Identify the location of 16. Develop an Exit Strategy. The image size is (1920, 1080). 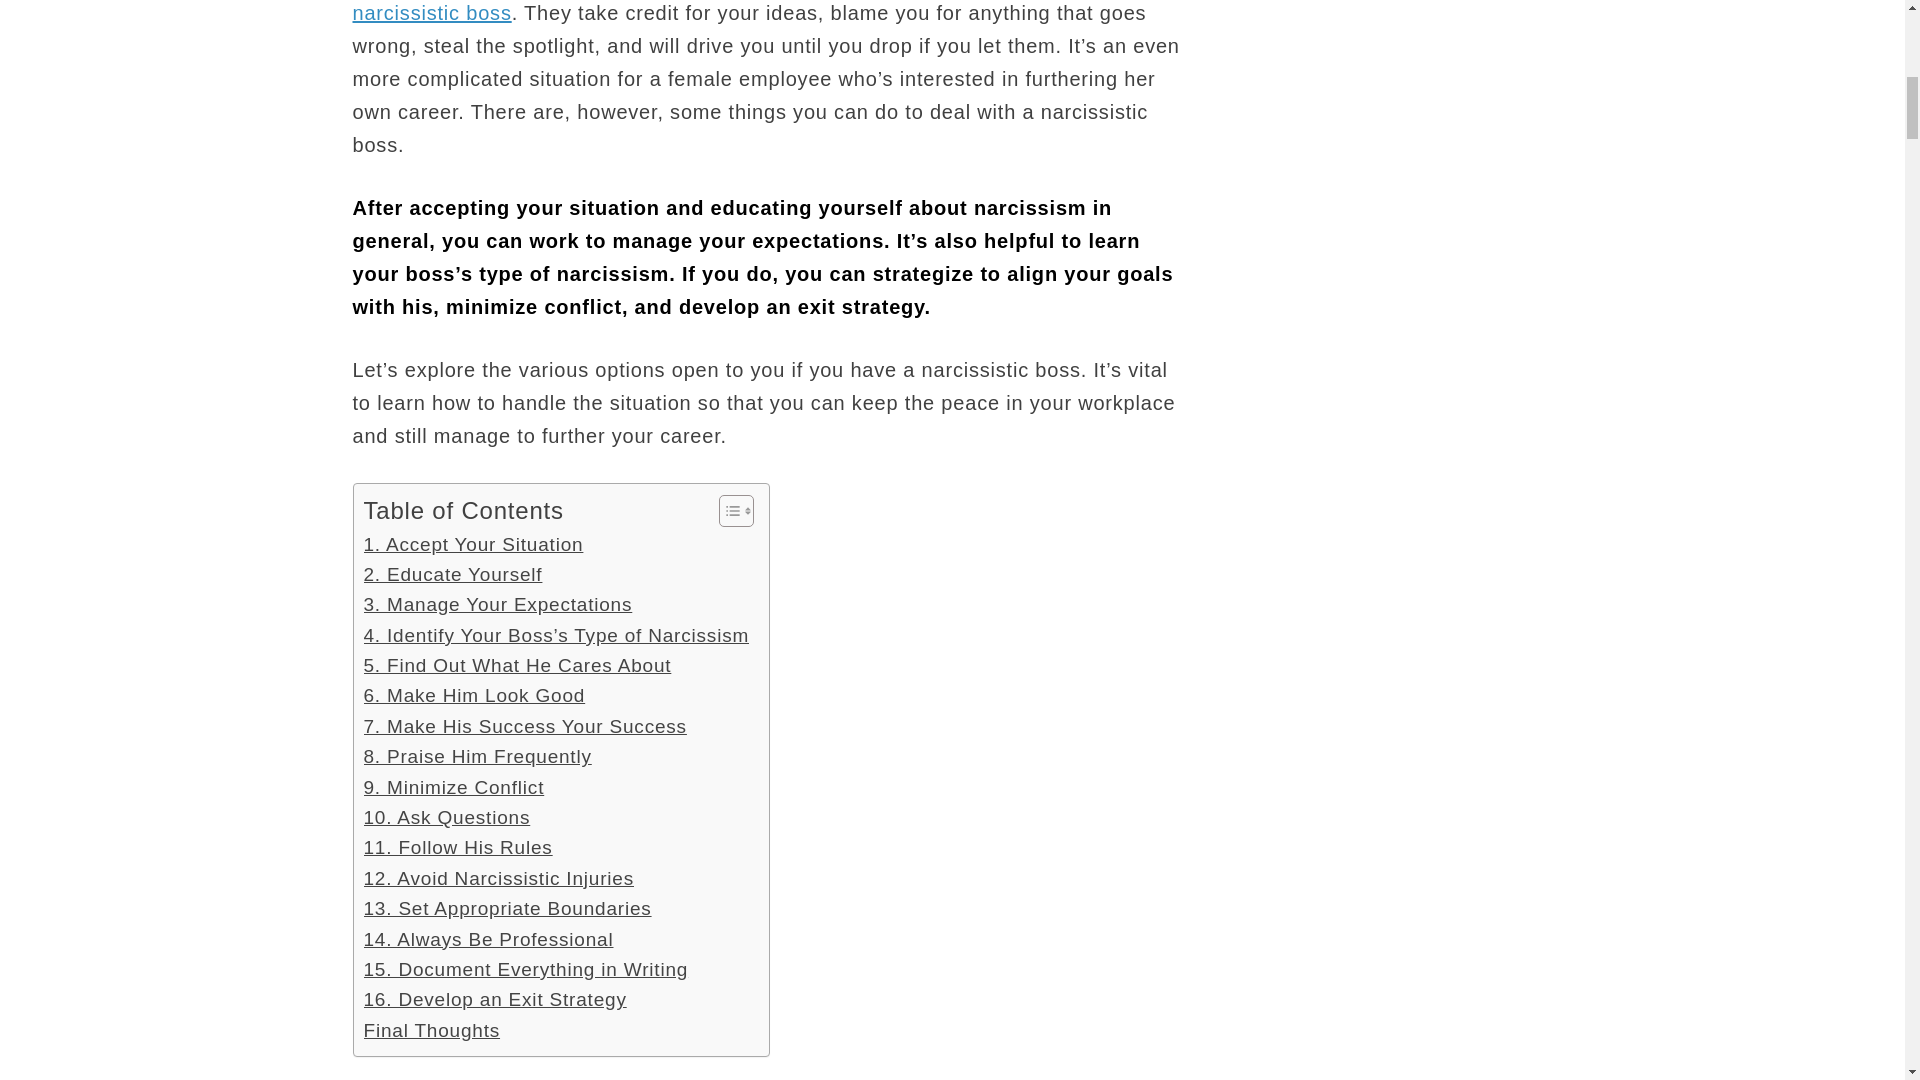
(496, 1000).